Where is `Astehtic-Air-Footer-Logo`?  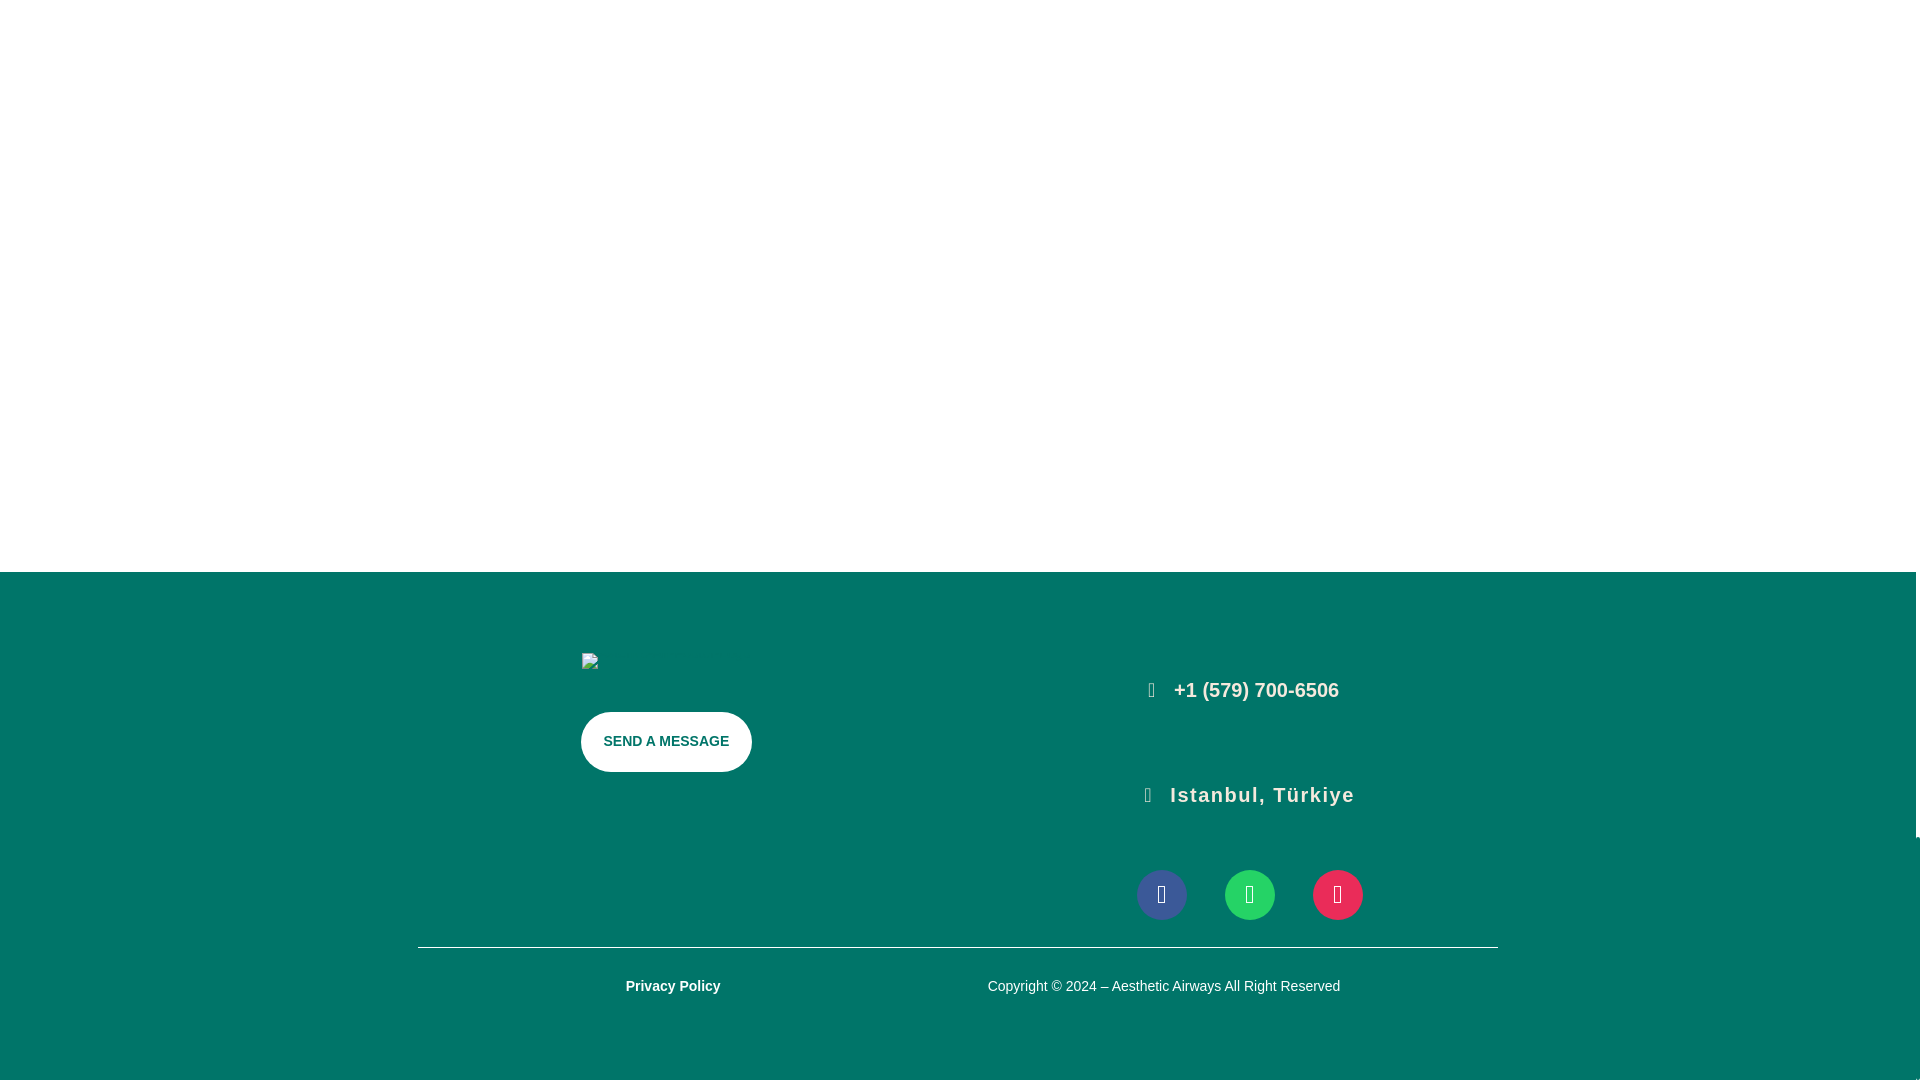 Astehtic-Air-Footer-Logo is located at coordinates (666, 660).